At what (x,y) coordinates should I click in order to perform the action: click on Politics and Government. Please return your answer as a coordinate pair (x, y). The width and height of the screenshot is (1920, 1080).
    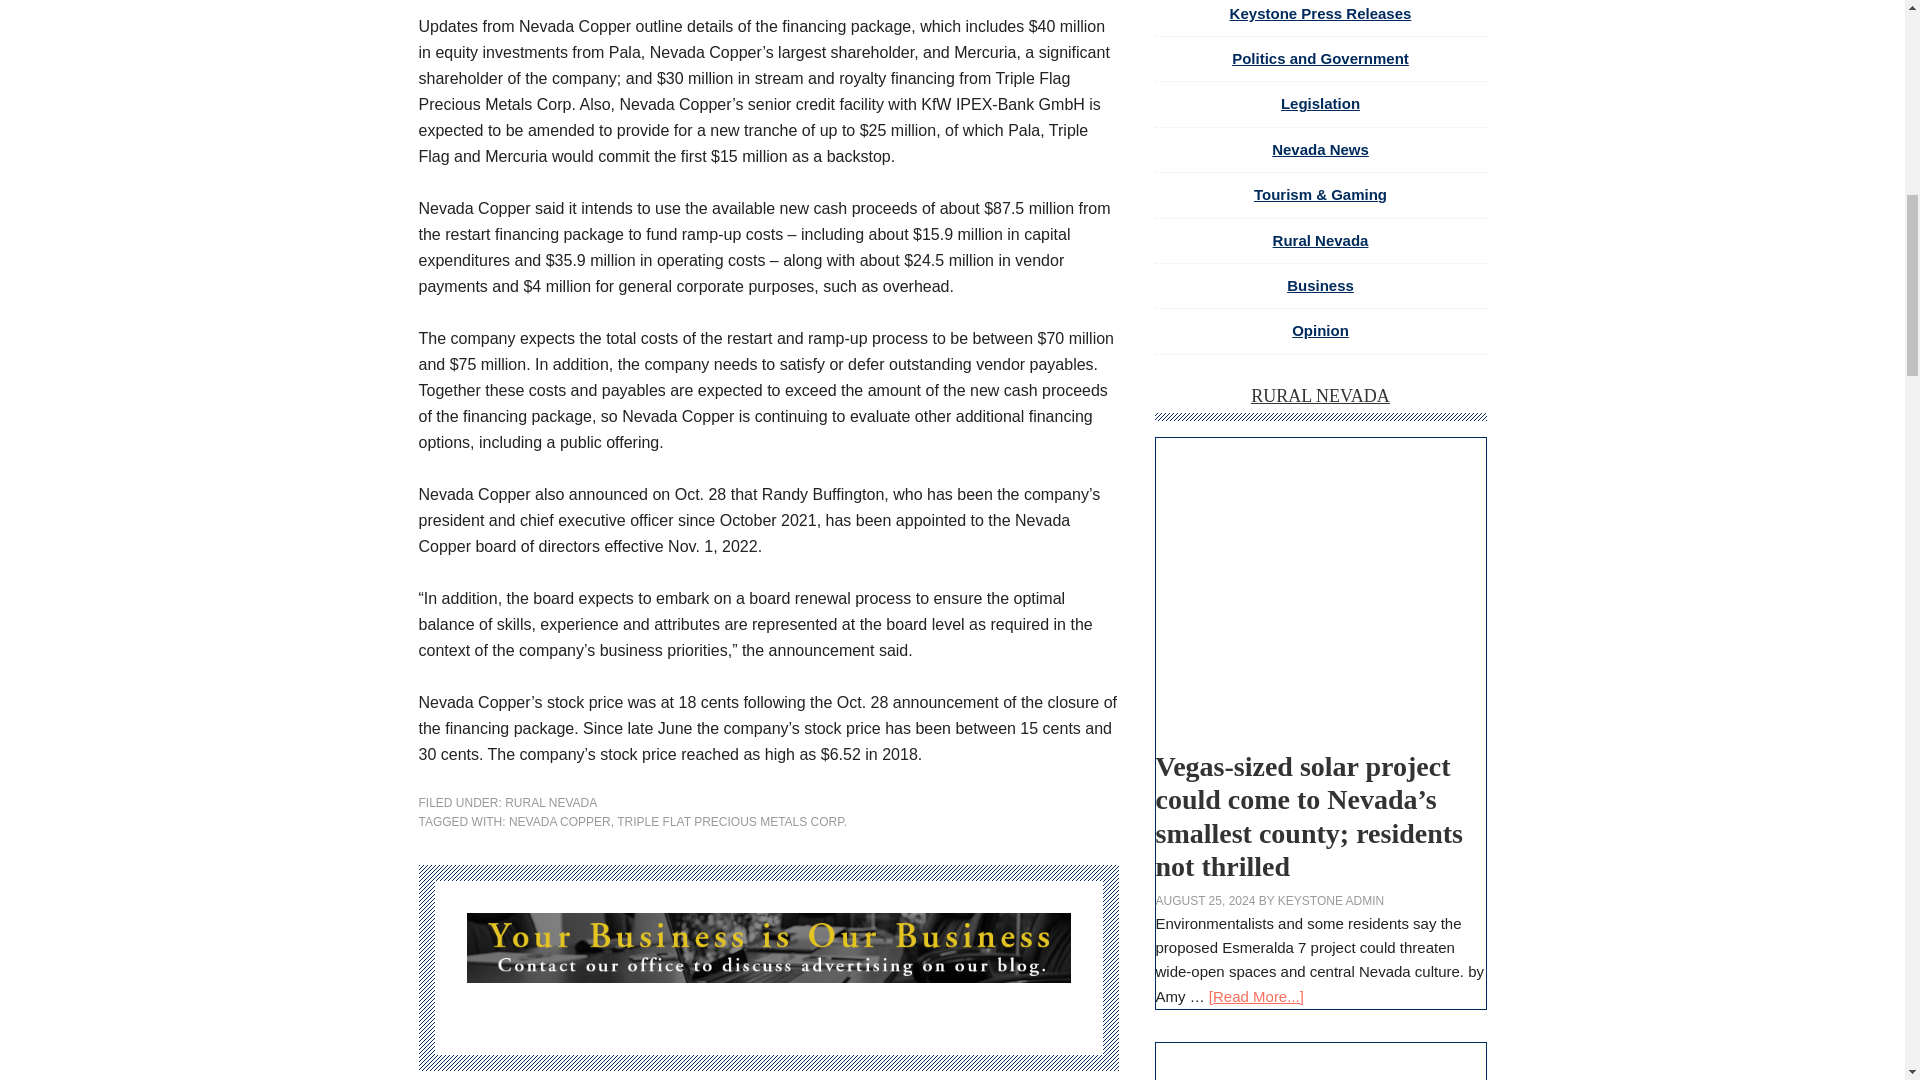
    Looking at the image, I should click on (1320, 58).